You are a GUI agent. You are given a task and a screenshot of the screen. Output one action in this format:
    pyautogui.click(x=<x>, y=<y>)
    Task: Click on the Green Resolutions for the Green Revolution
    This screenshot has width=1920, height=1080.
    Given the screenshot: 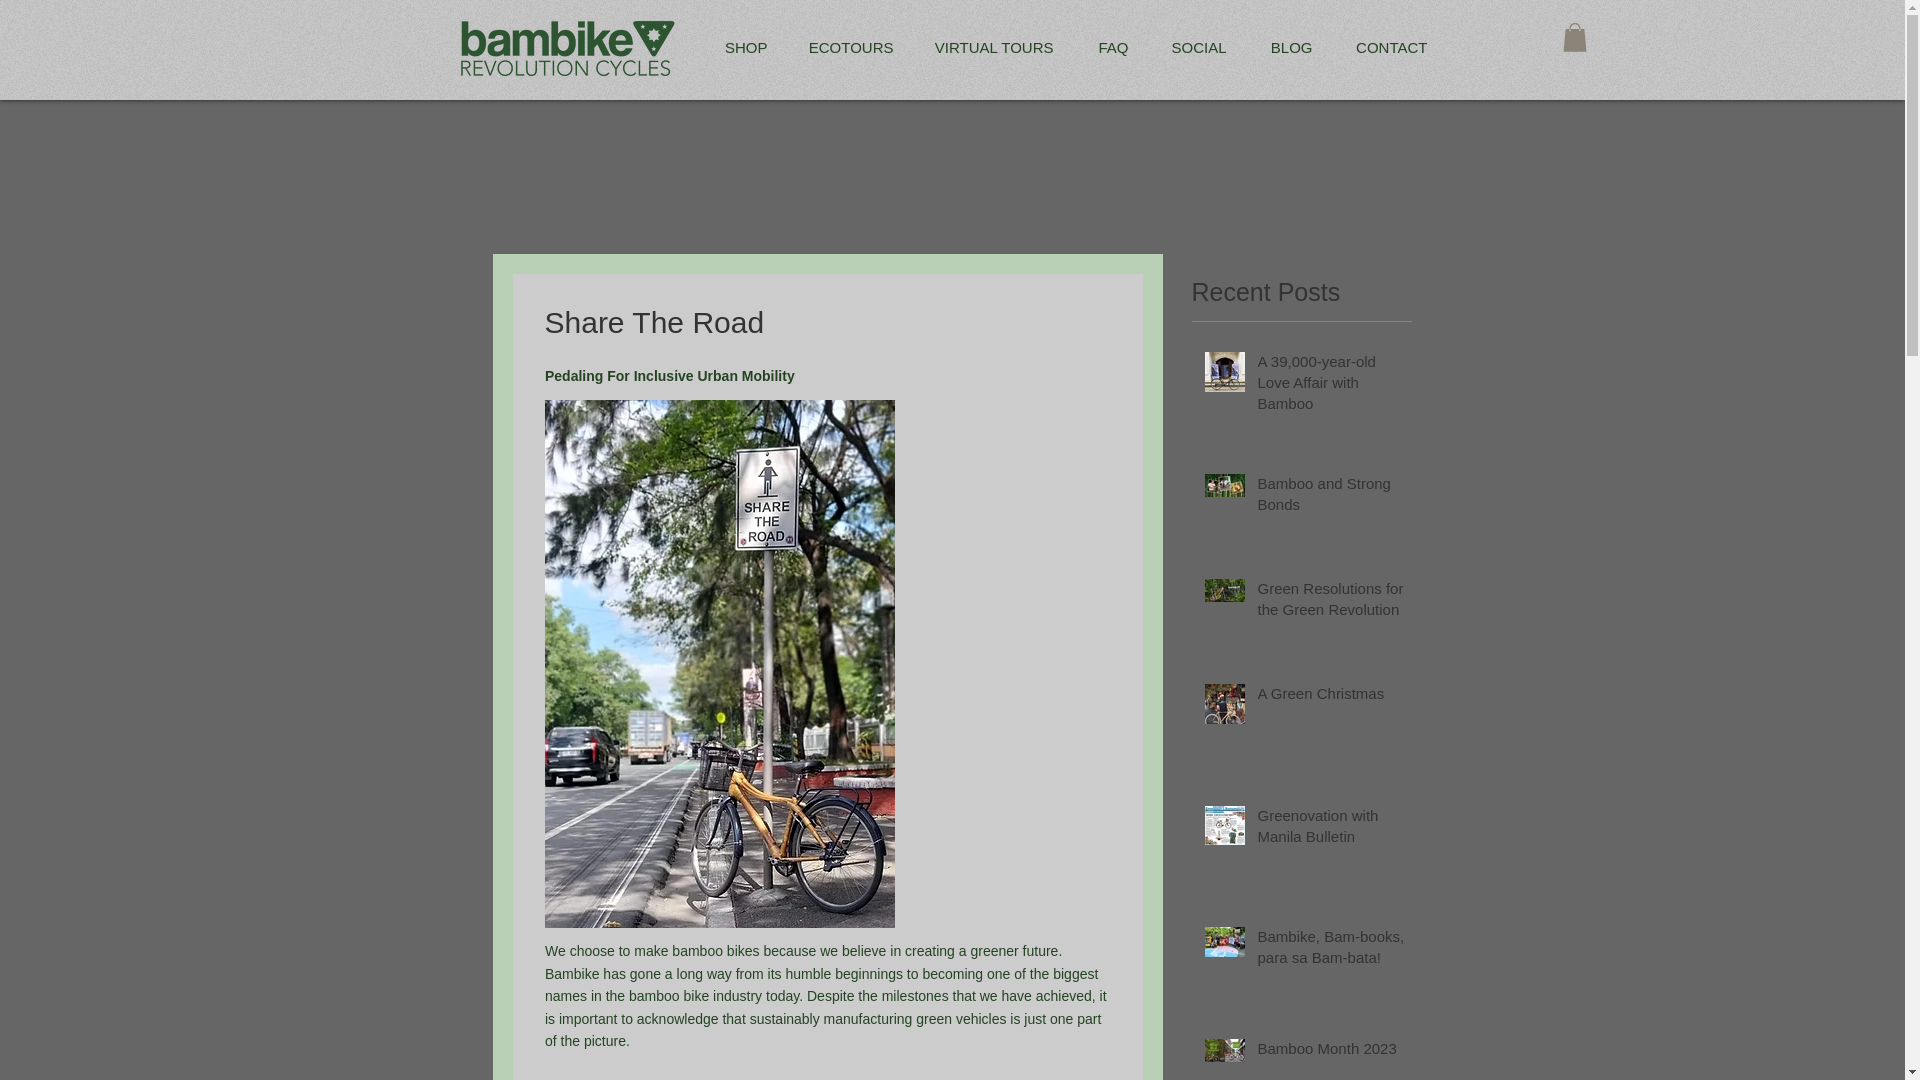 What is the action you would take?
    pyautogui.click(x=1331, y=602)
    